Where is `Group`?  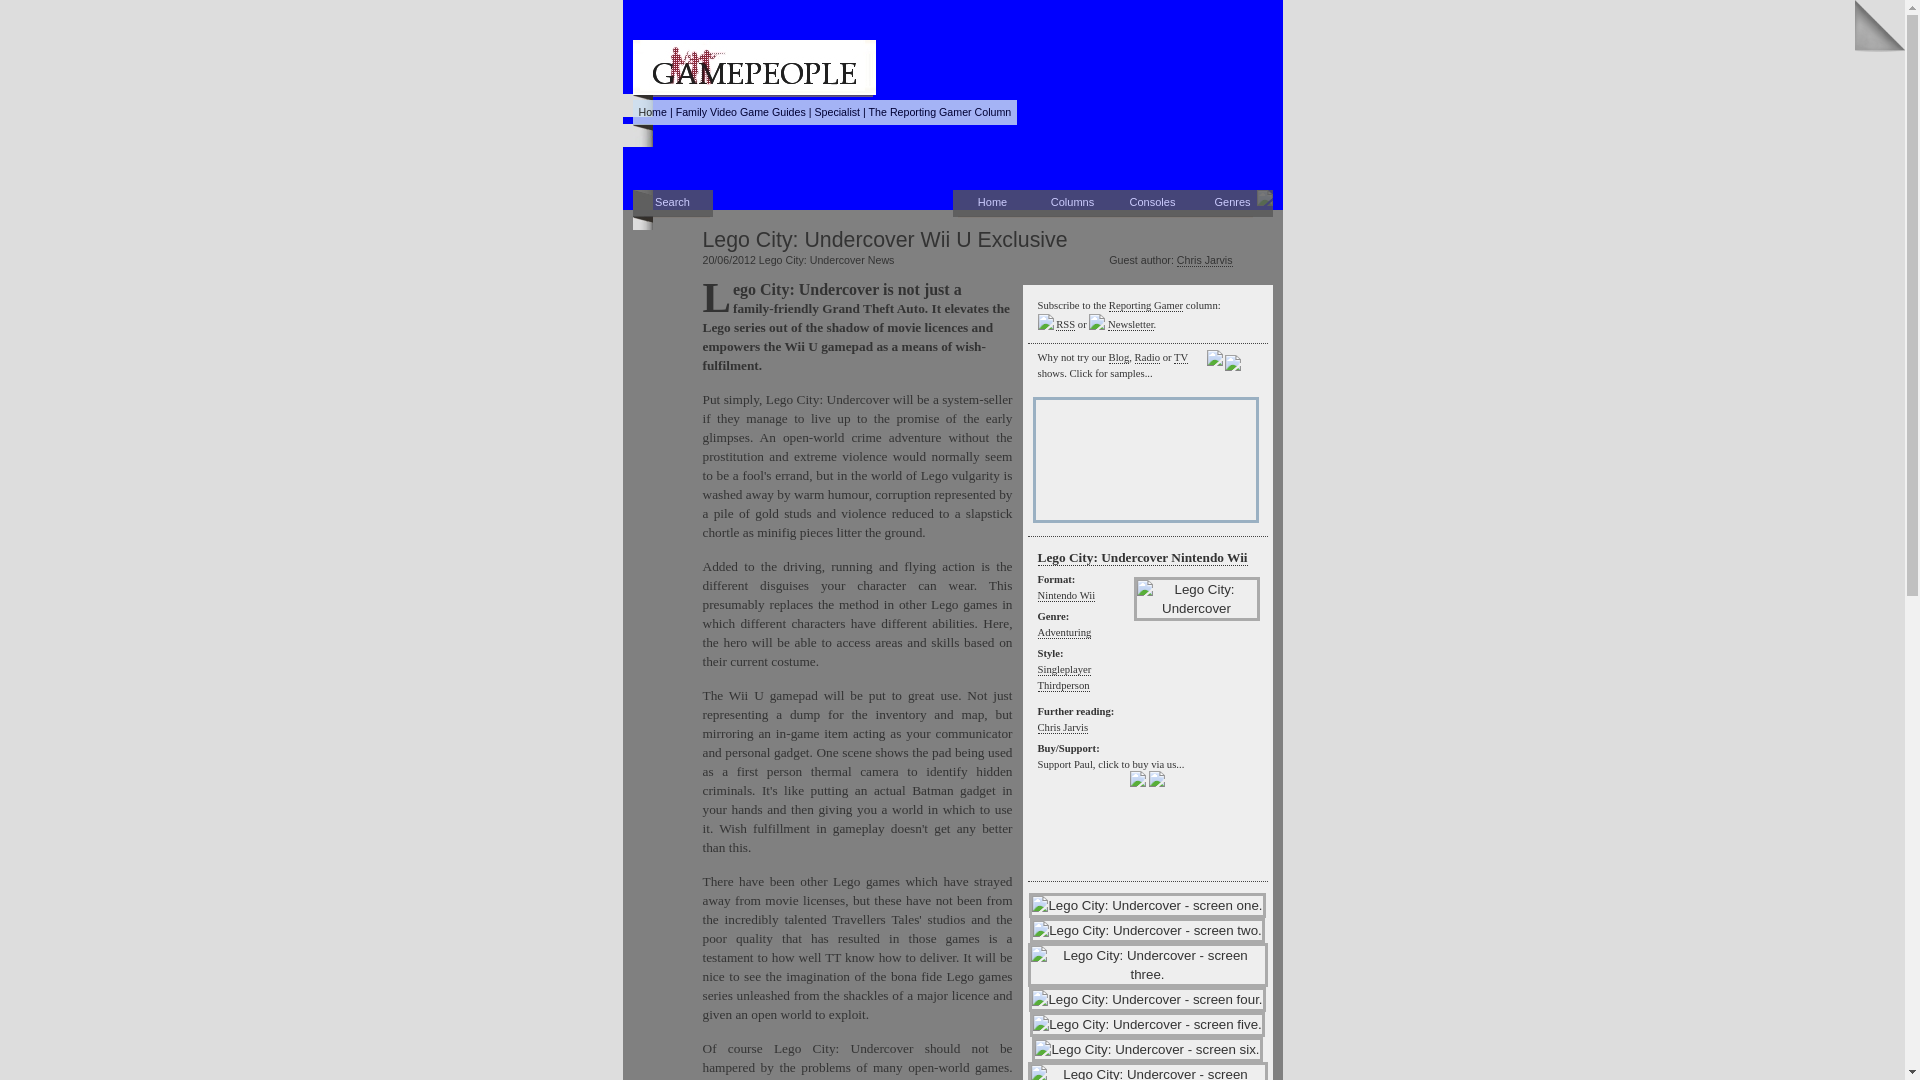
Group is located at coordinates (837, 111).